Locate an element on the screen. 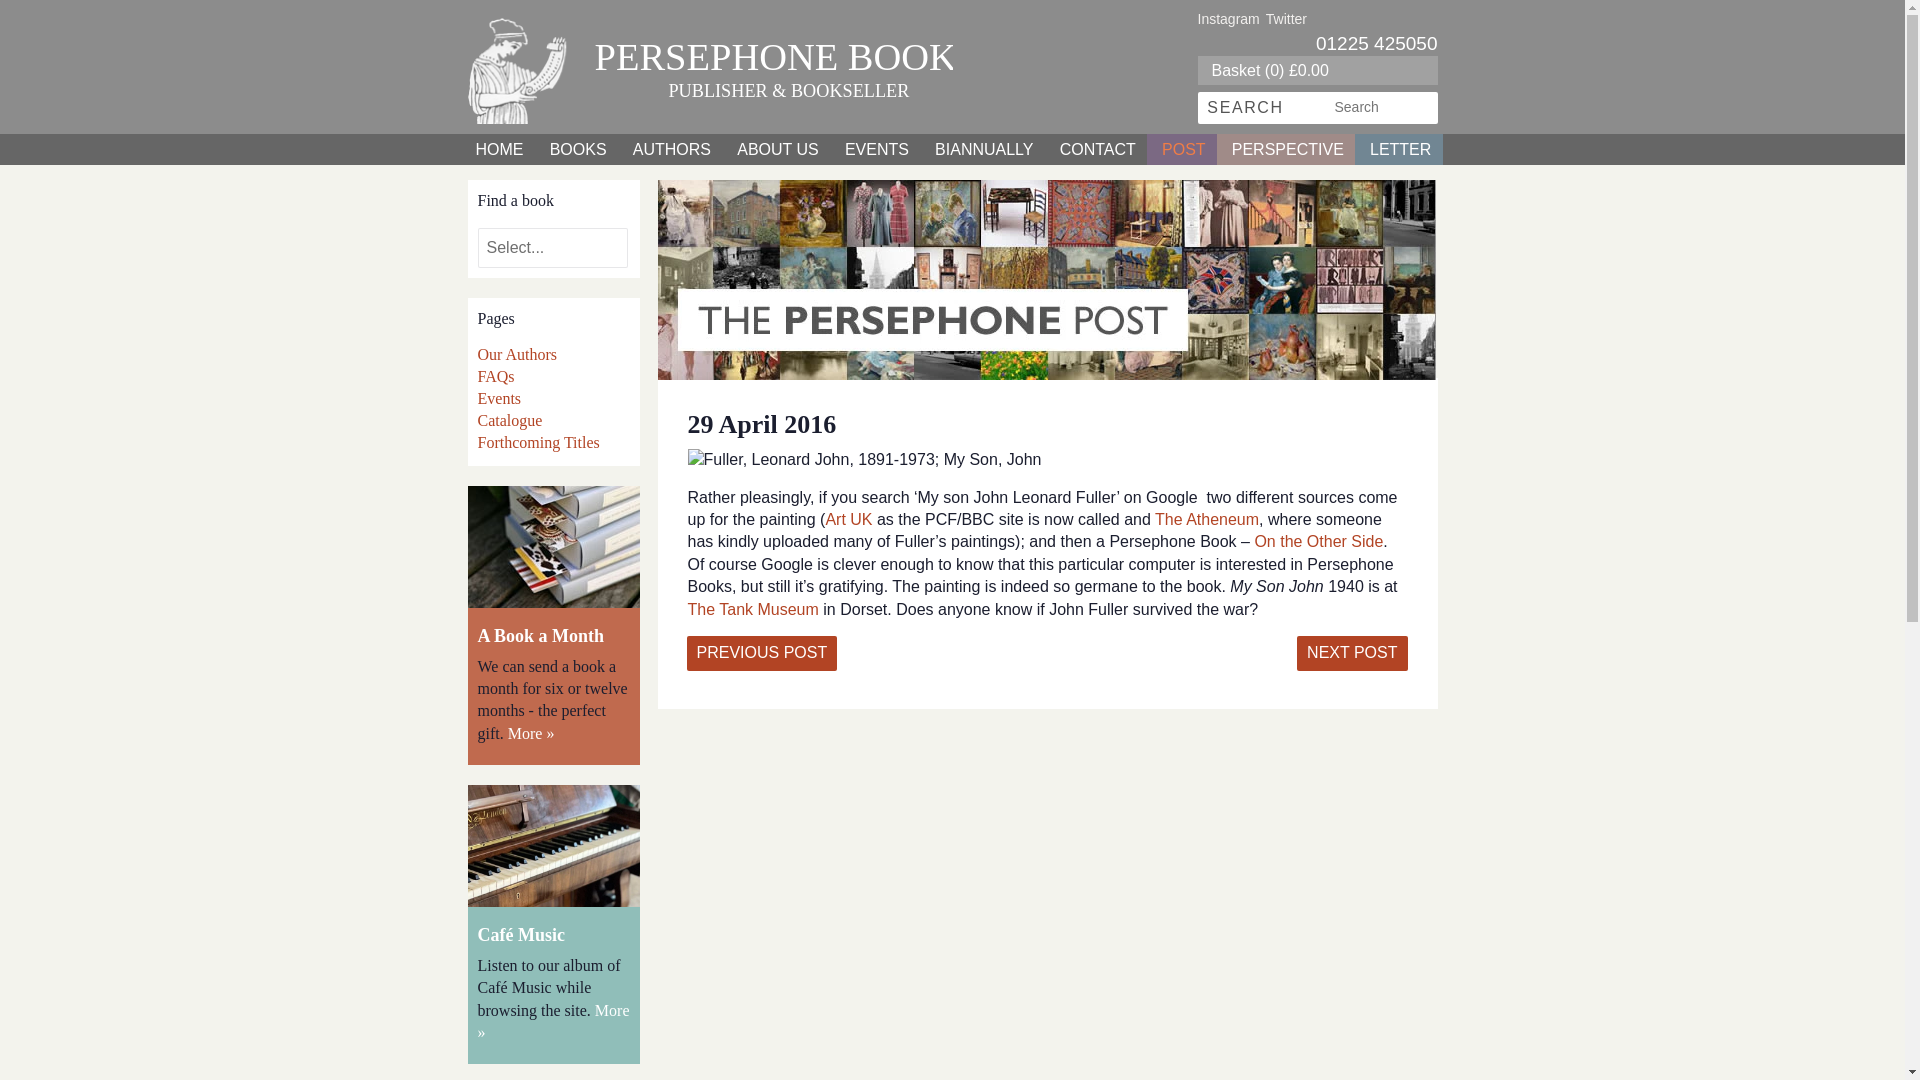 The width and height of the screenshot is (1920, 1080). 01225 425050 is located at coordinates (1376, 44).